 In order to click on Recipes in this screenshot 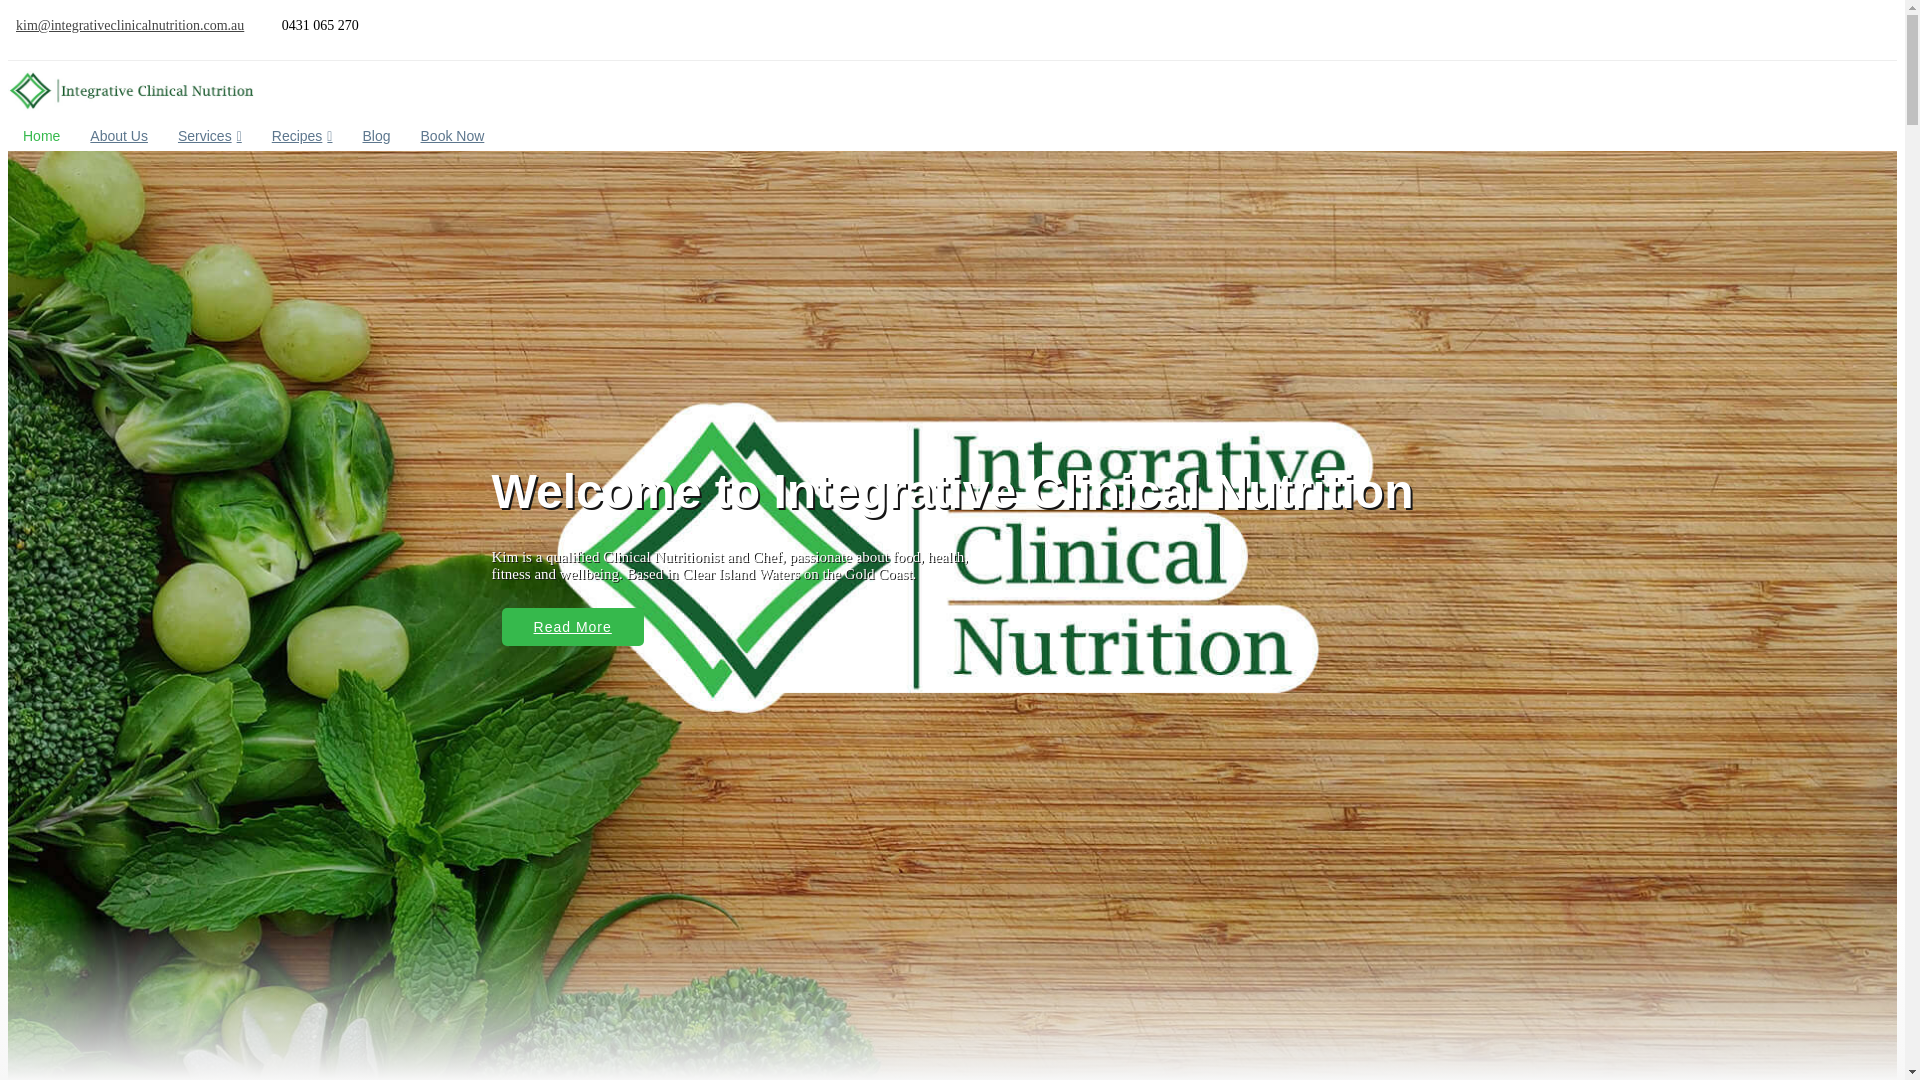, I will do `click(302, 136)`.